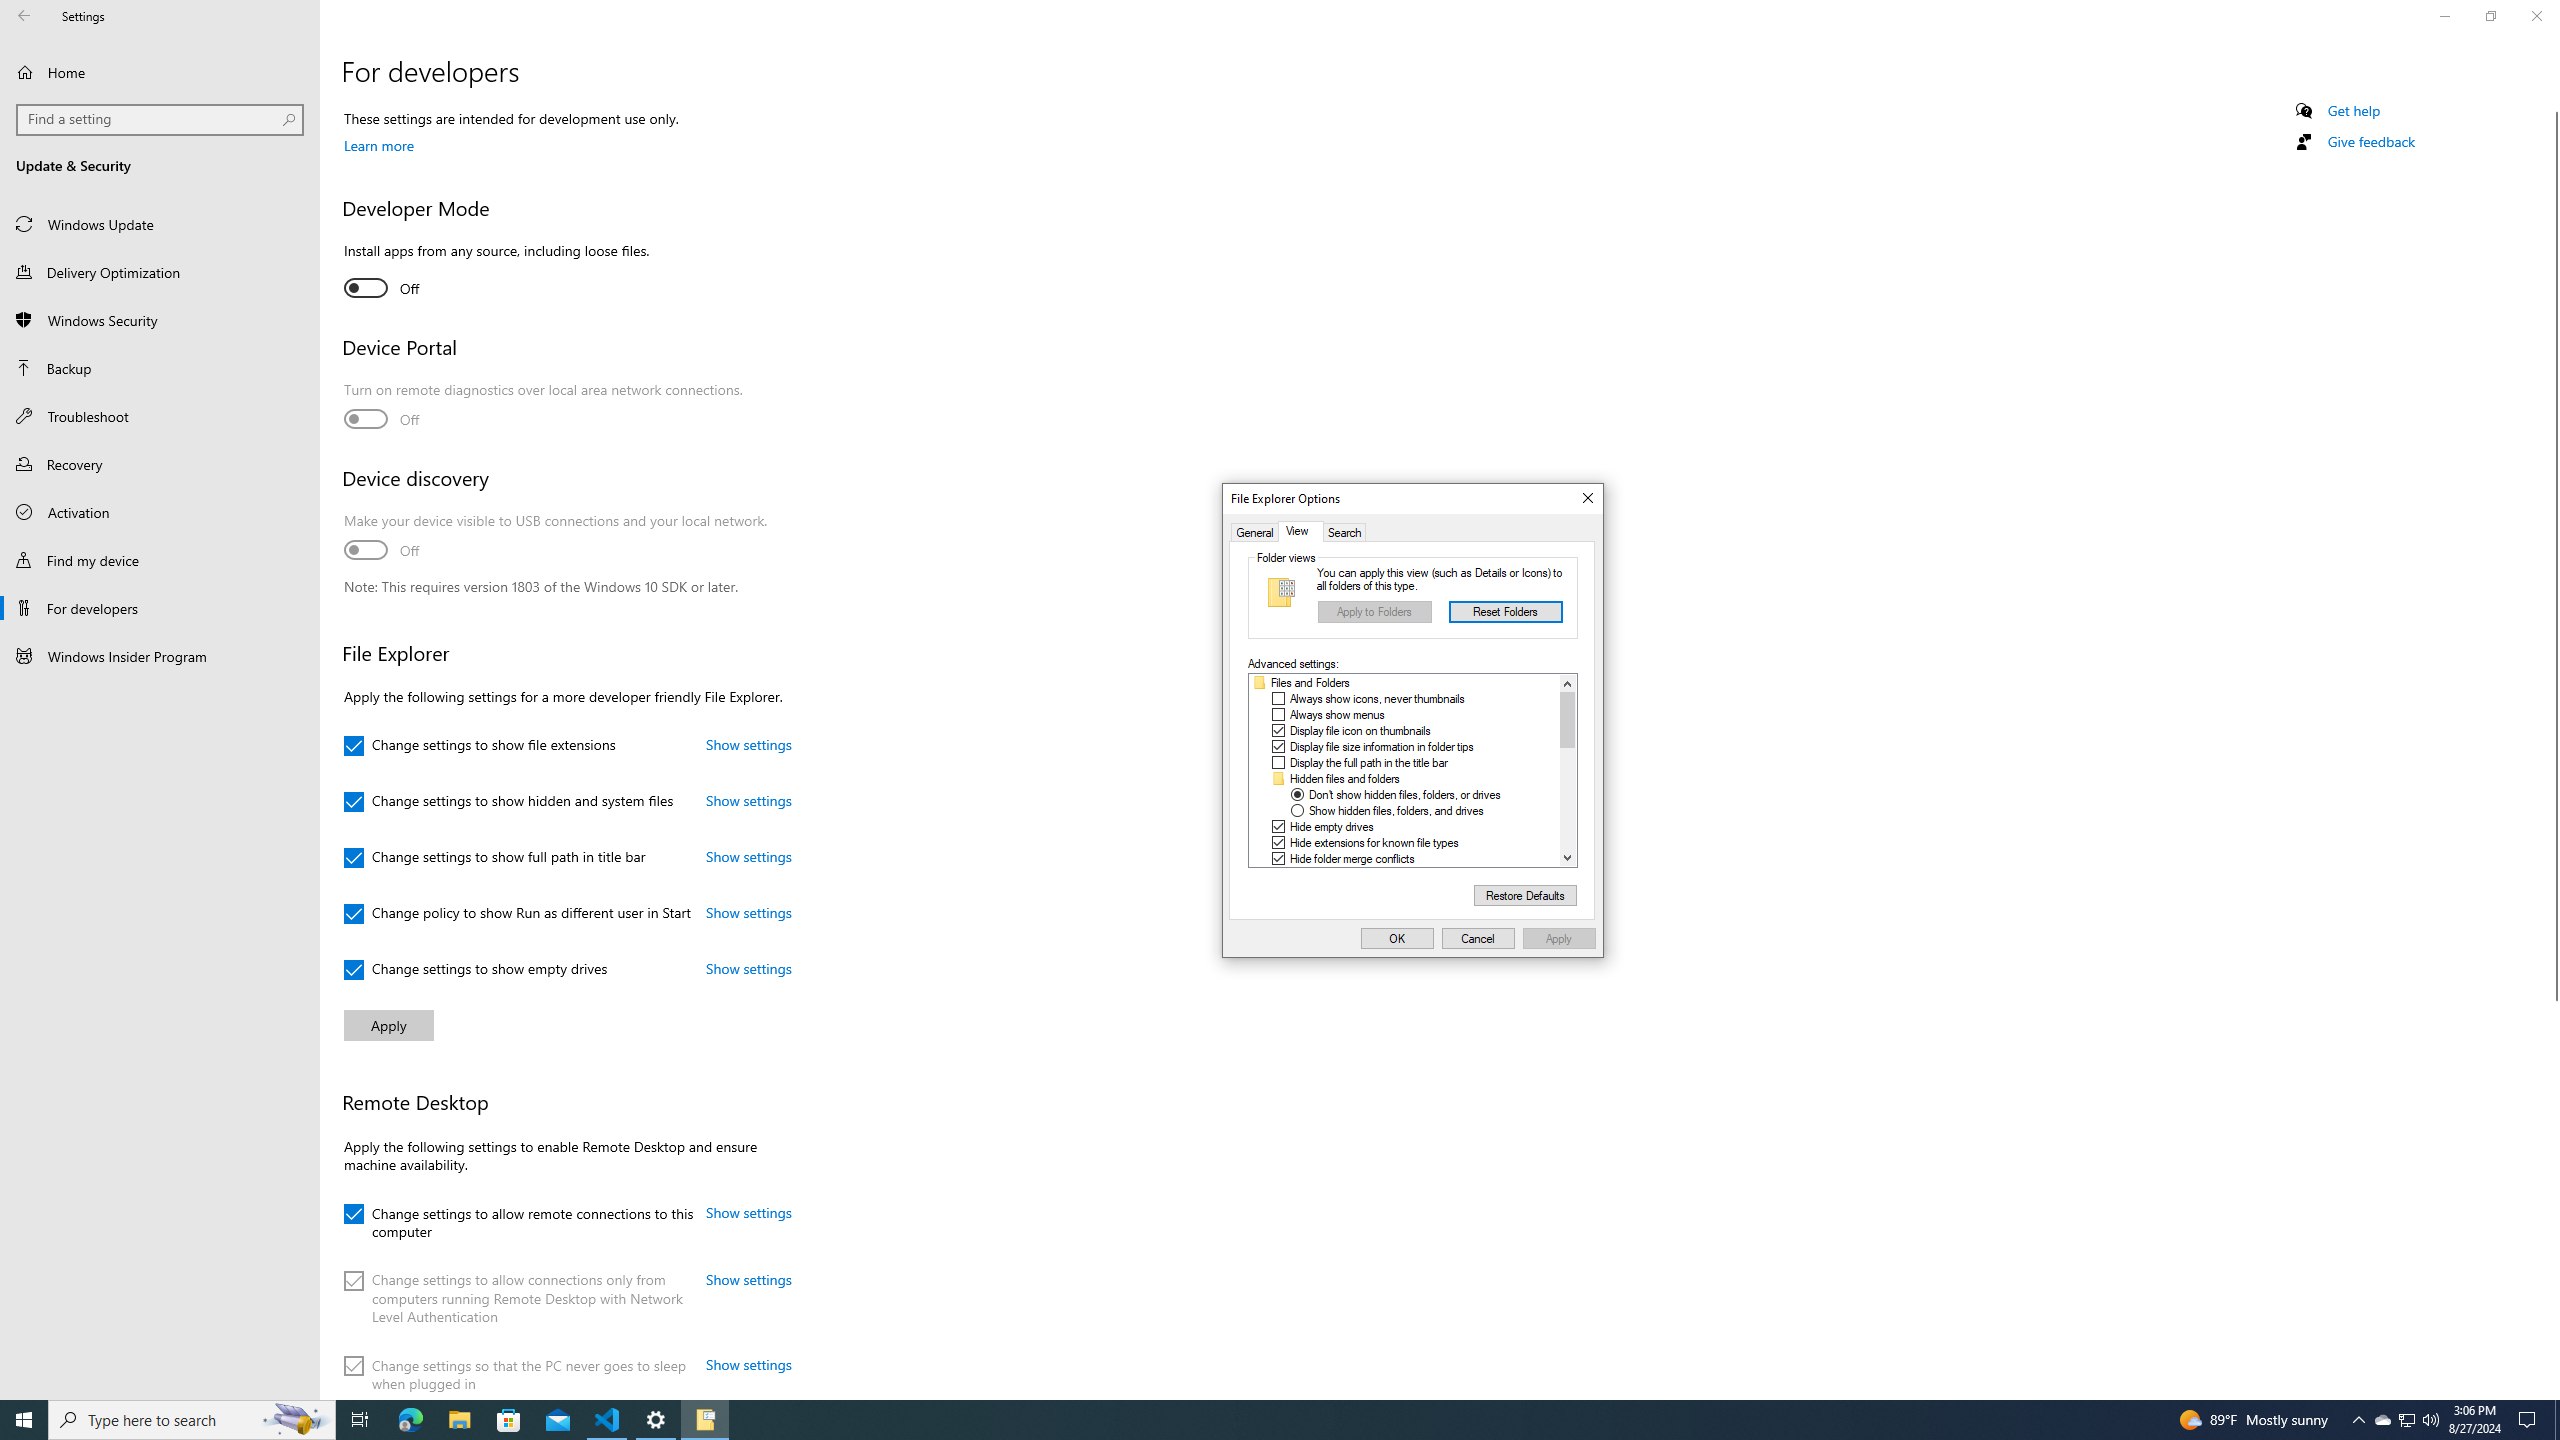 This screenshot has width=2560, height=1440. I want to click on View, so click(1300, 532).